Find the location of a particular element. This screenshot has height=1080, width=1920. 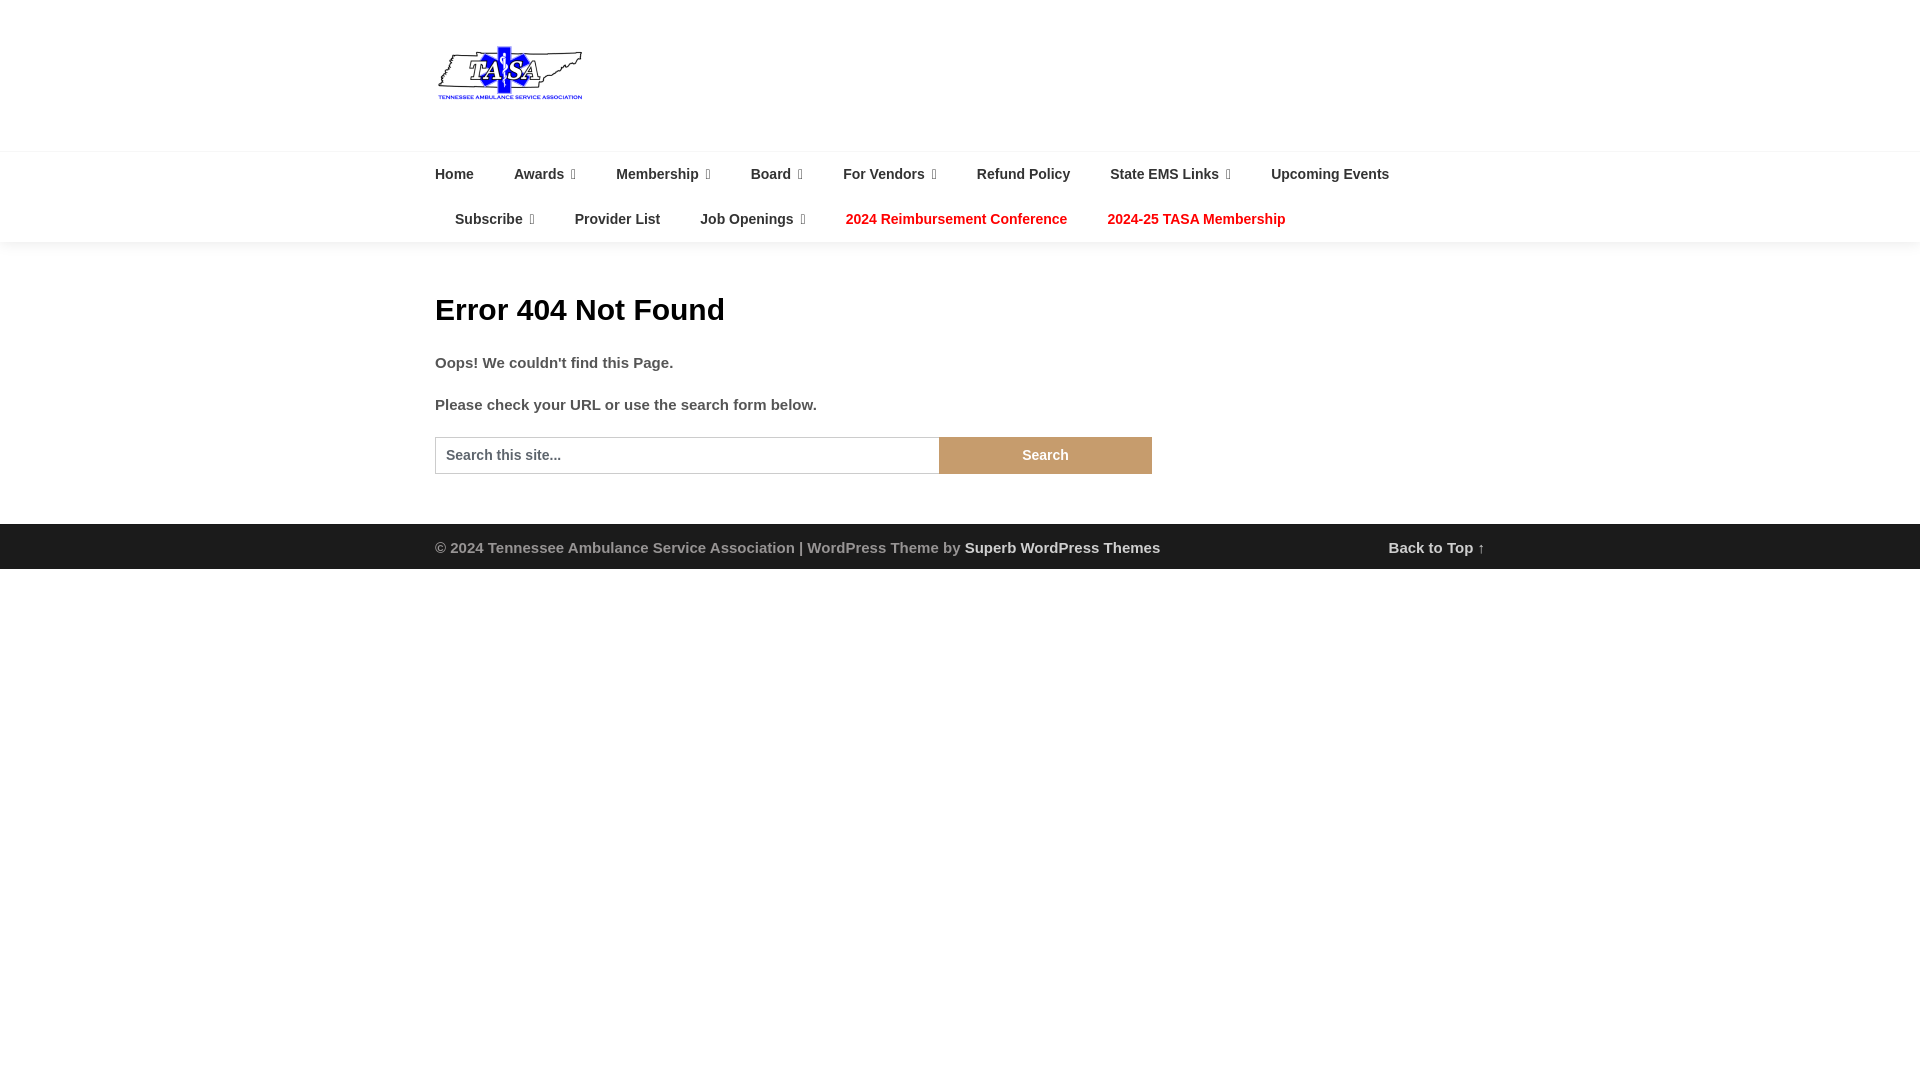

Home is located at coordinates (464, 174).